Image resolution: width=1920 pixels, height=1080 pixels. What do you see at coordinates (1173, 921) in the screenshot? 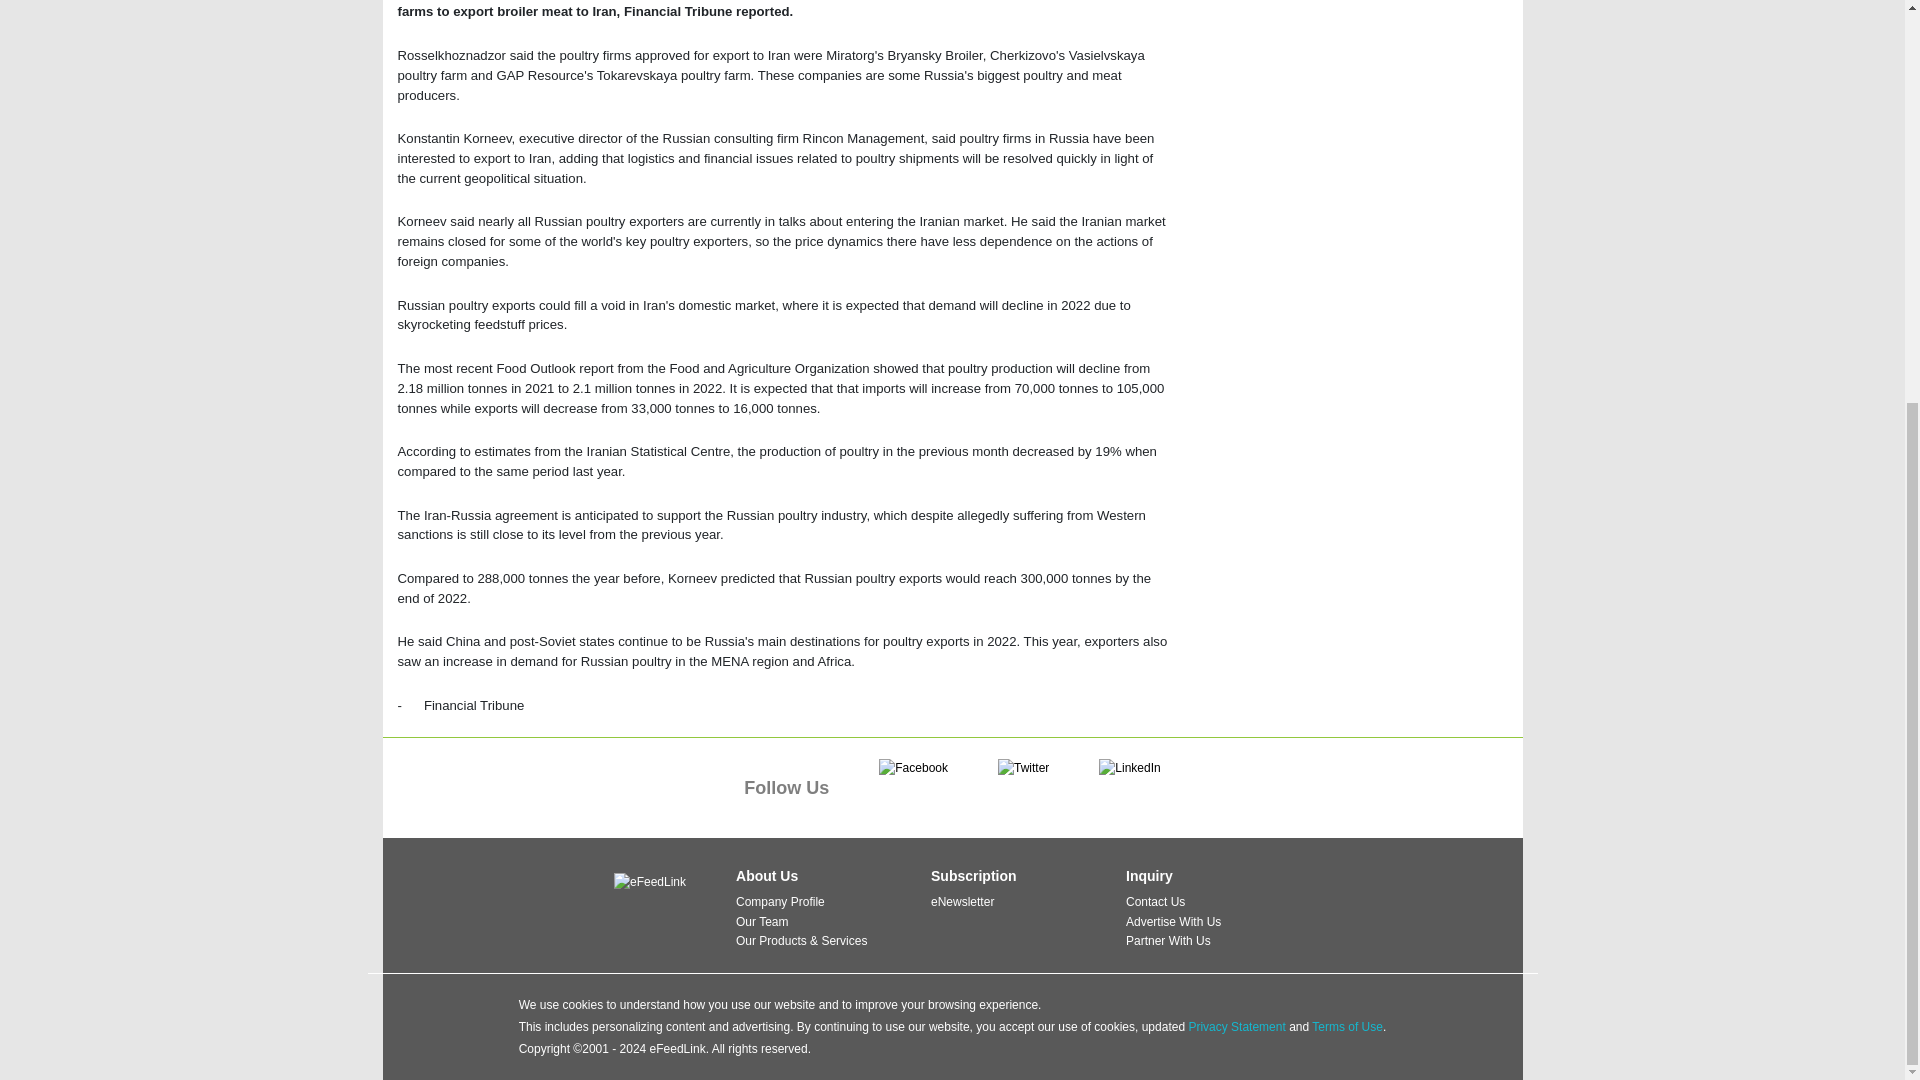
I see `Advertise With Us` at bounding box center [1173, 921].